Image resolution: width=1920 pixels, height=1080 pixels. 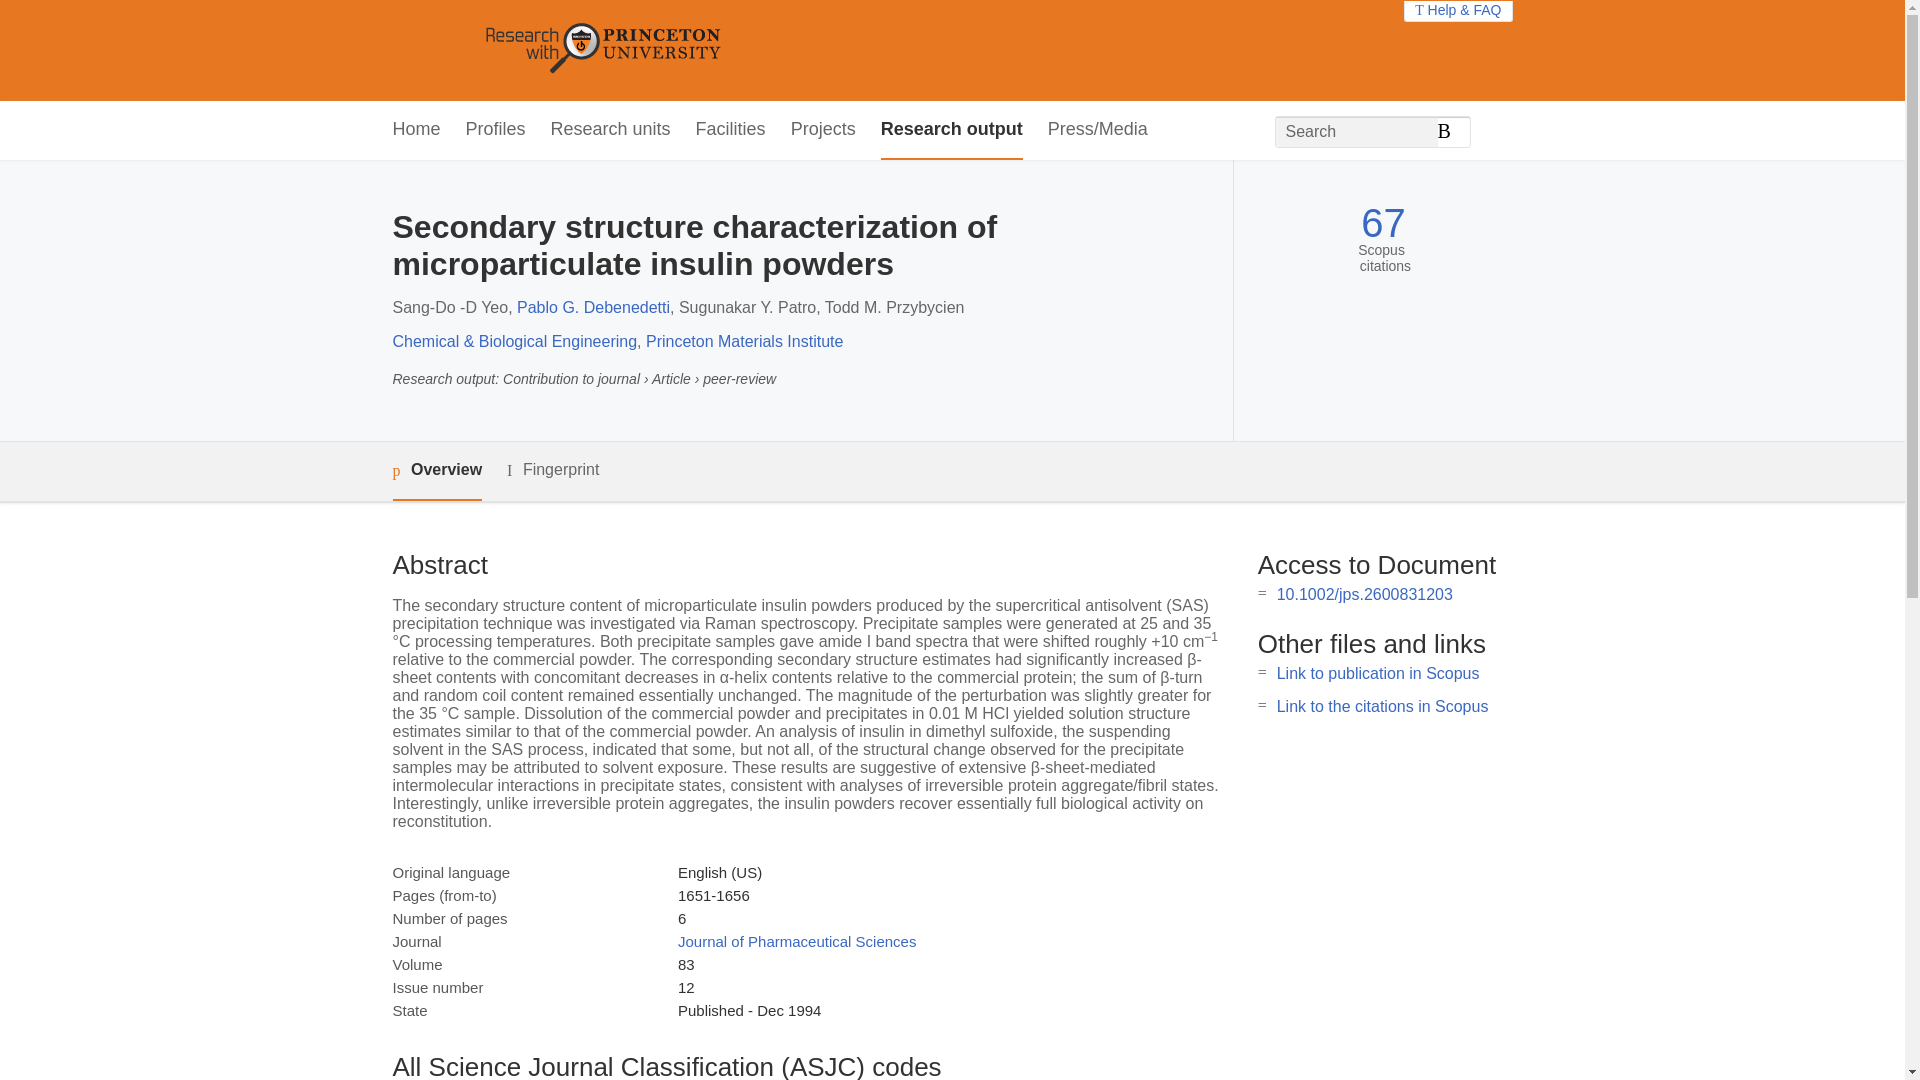 What do you see at coordinates (730, 130) in the screenshot?
I see `Facilities` at bounding box center [730, 130].